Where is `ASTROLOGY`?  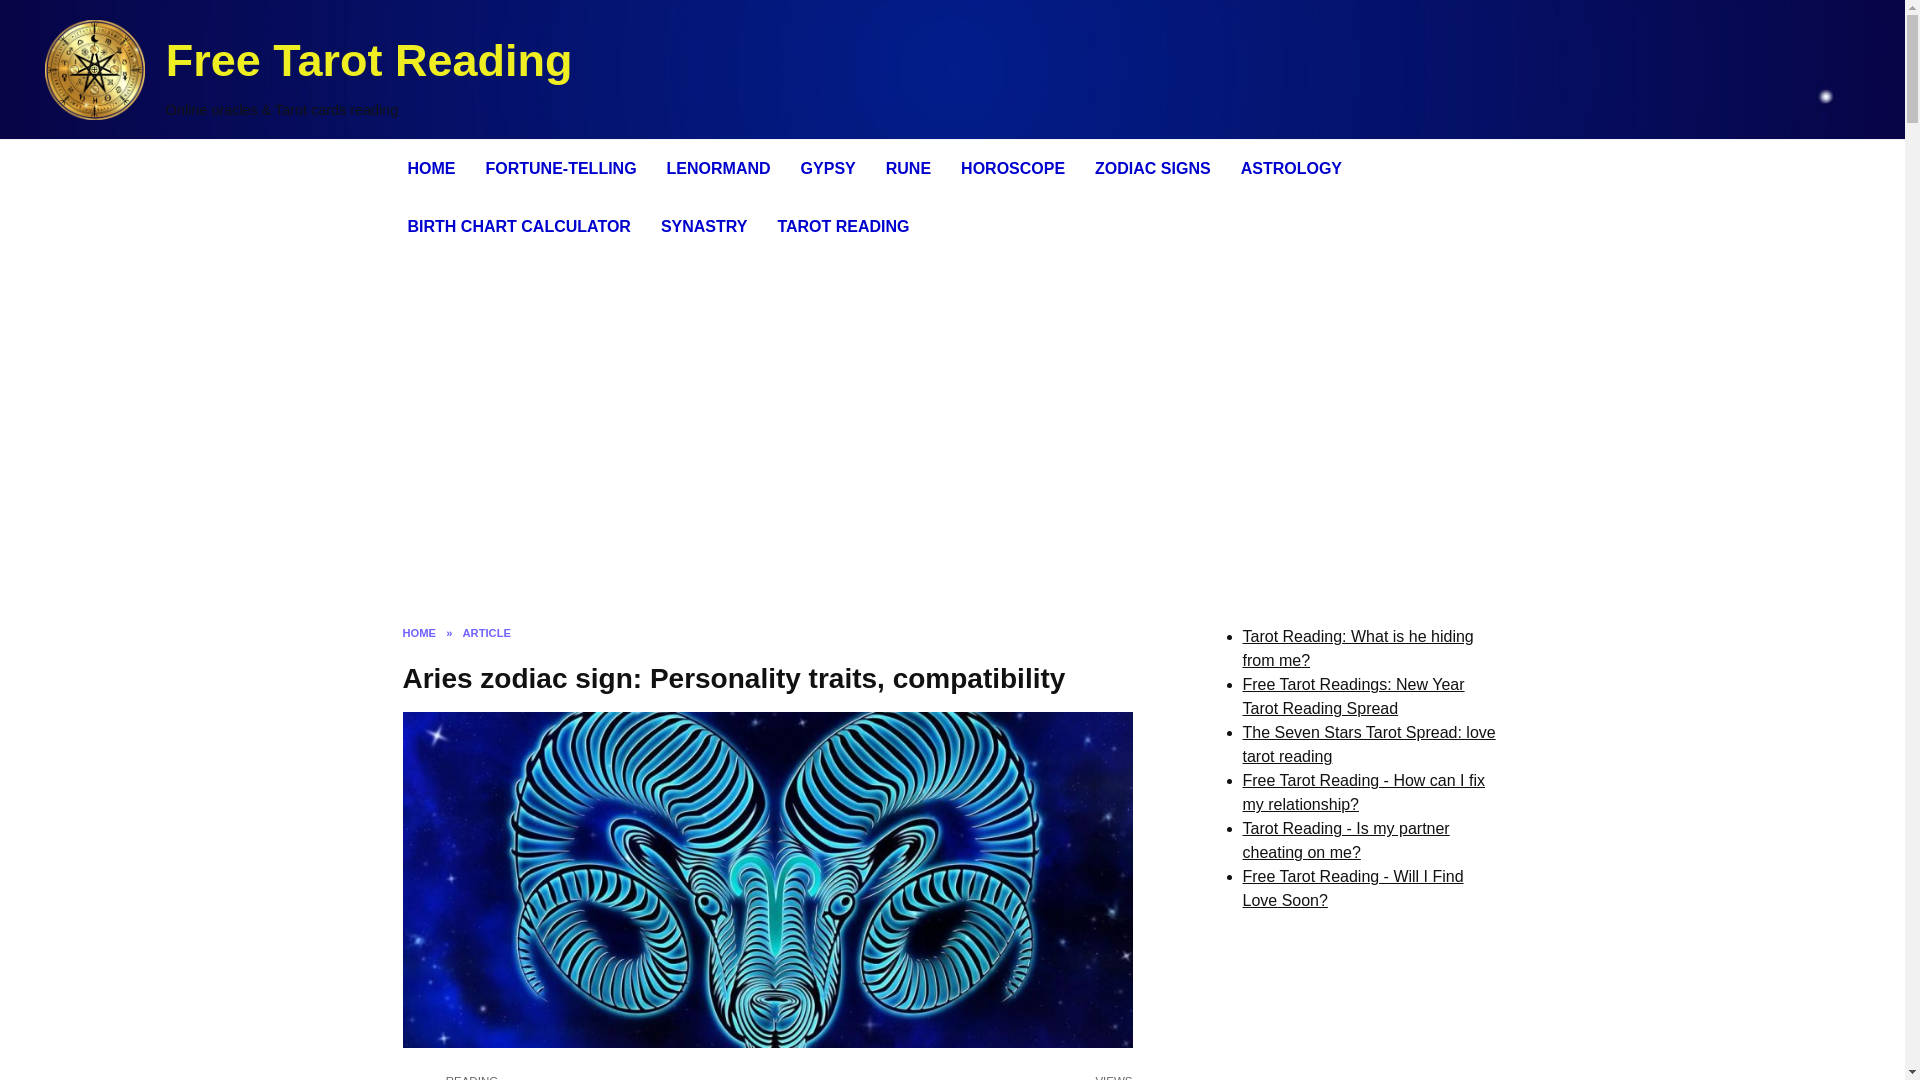
ASTROLOGY is located at coordinates (1292, 168).